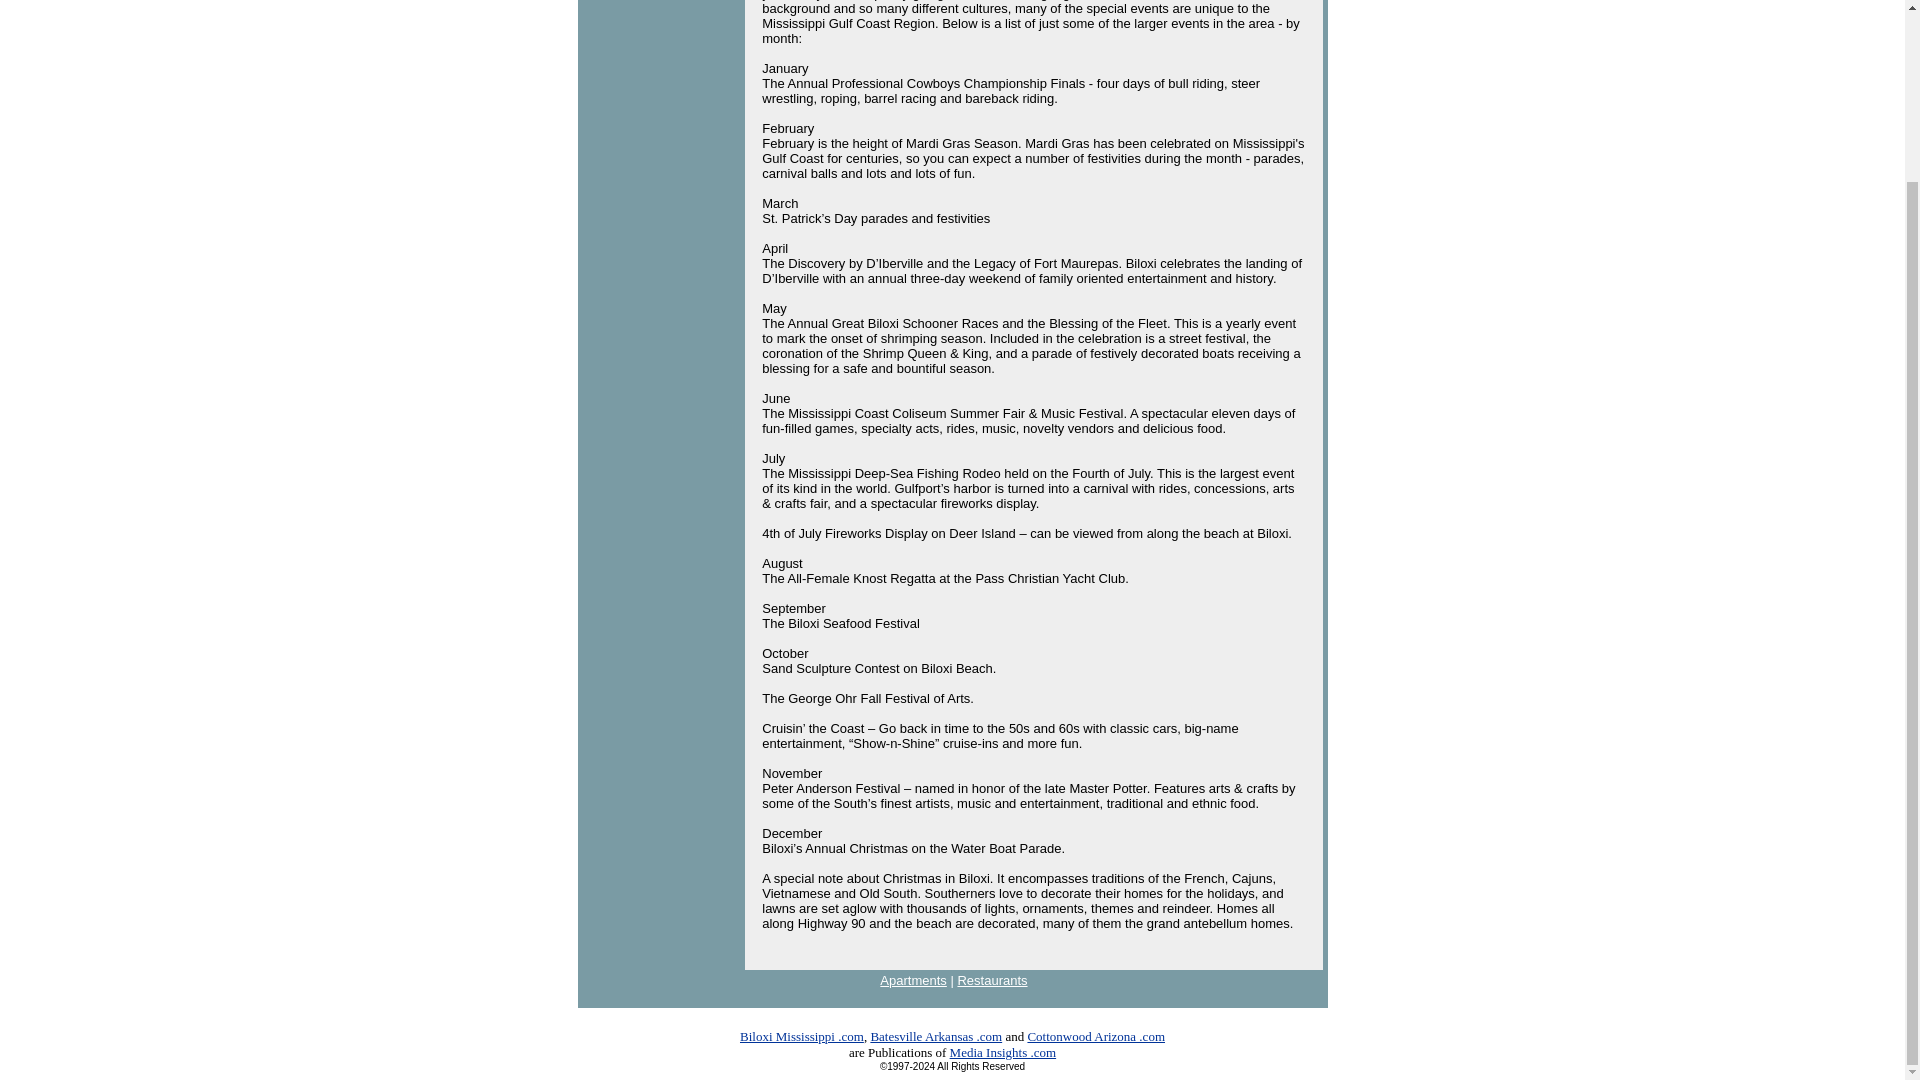 The image size is (1920, 1080). What do you see at coordinates (912, 980) in the screenshot?
I see `Apartments` at bounding box center [912, 980].